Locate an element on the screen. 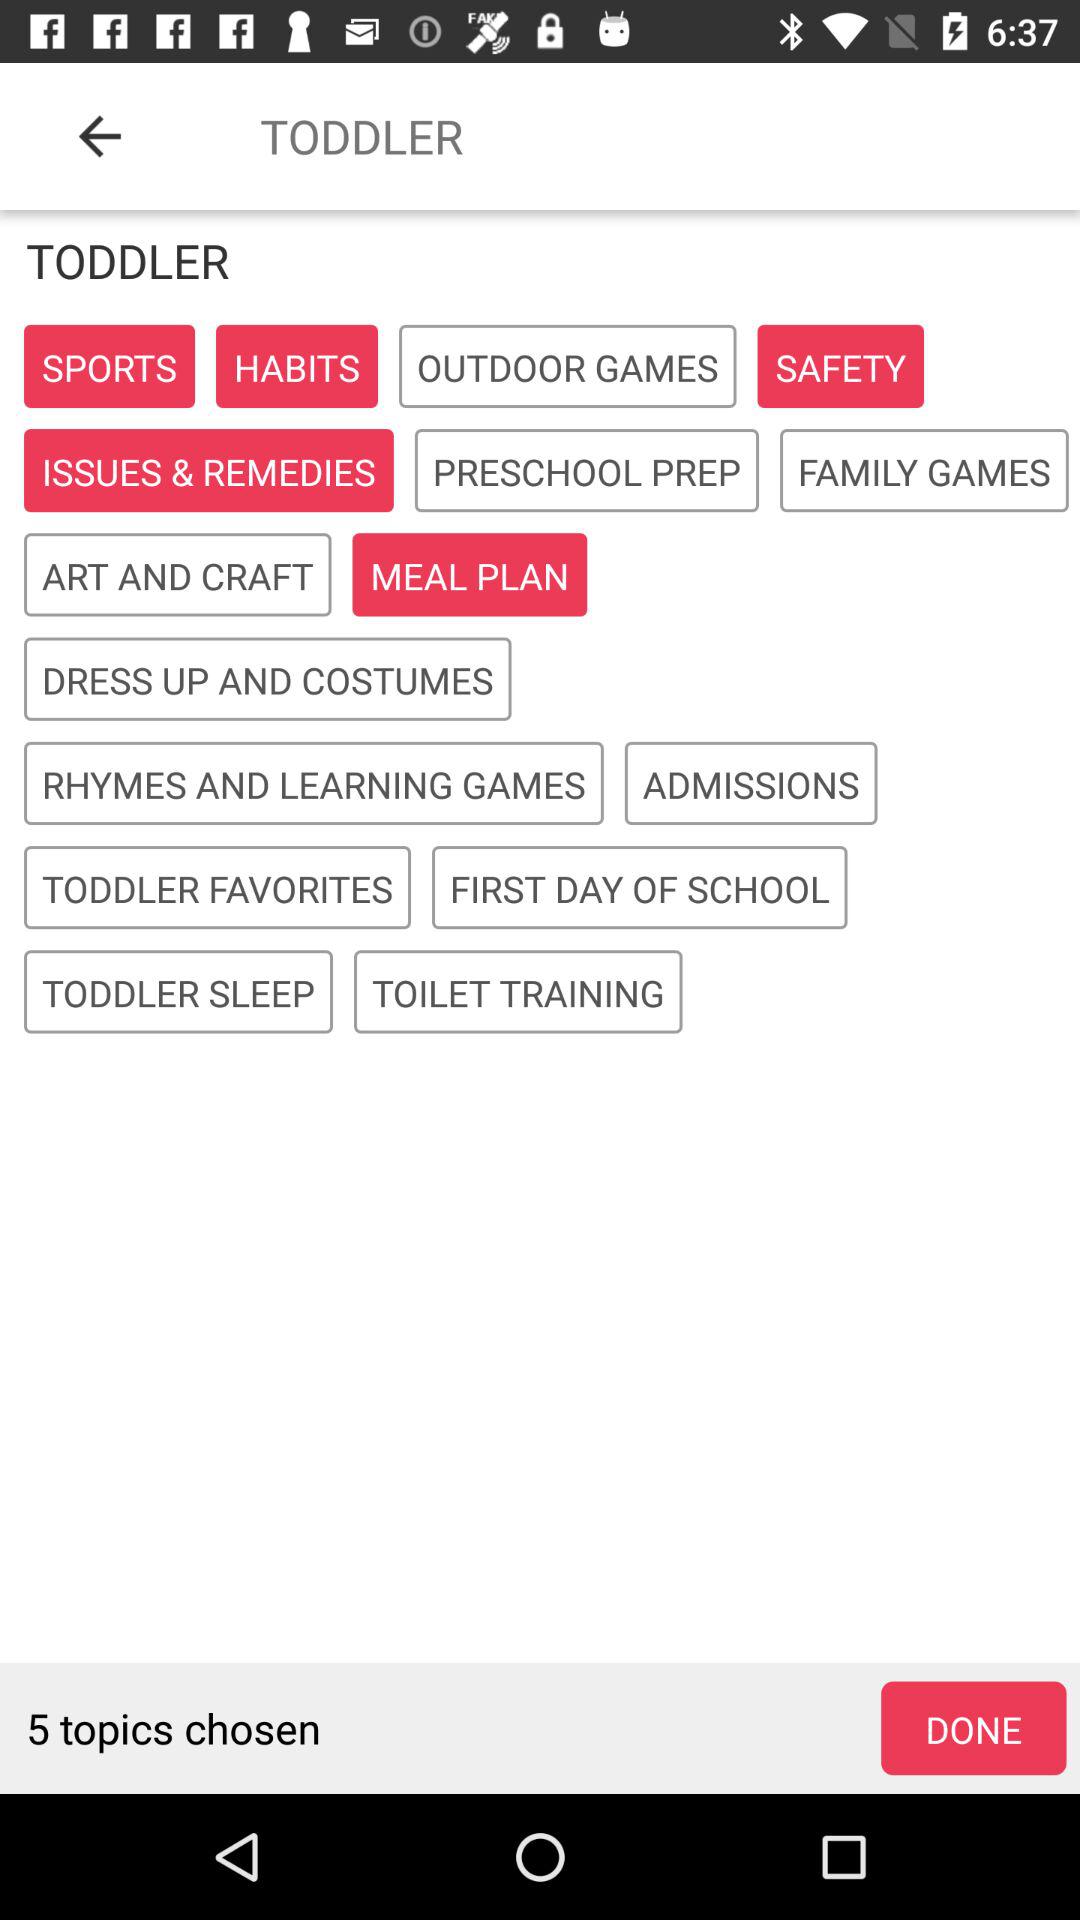 This screenshot has height=1920, width=1080. select the icon to the right of 5 topics chosen is located at coordinates (974, 1729).